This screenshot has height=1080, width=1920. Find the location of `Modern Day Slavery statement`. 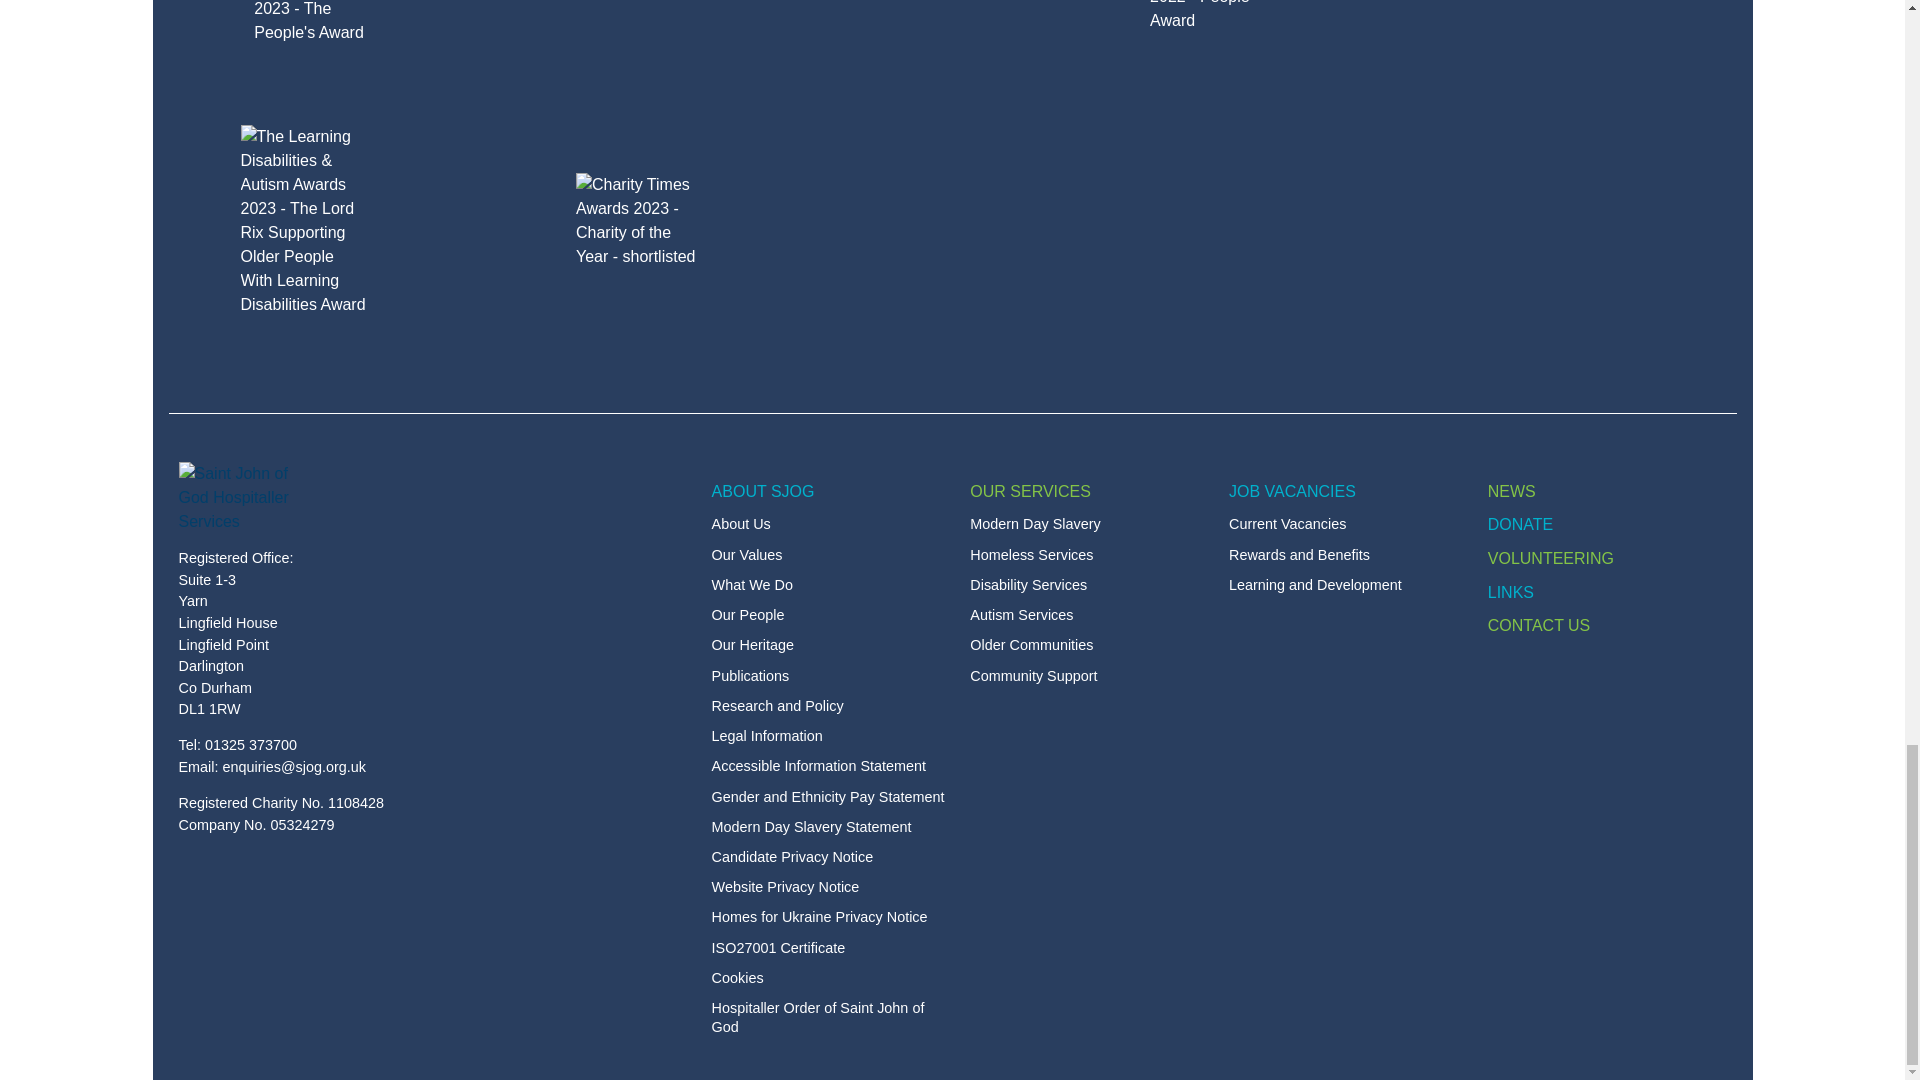

Modern Day Slavery statement is located at coordinates (831, 827).